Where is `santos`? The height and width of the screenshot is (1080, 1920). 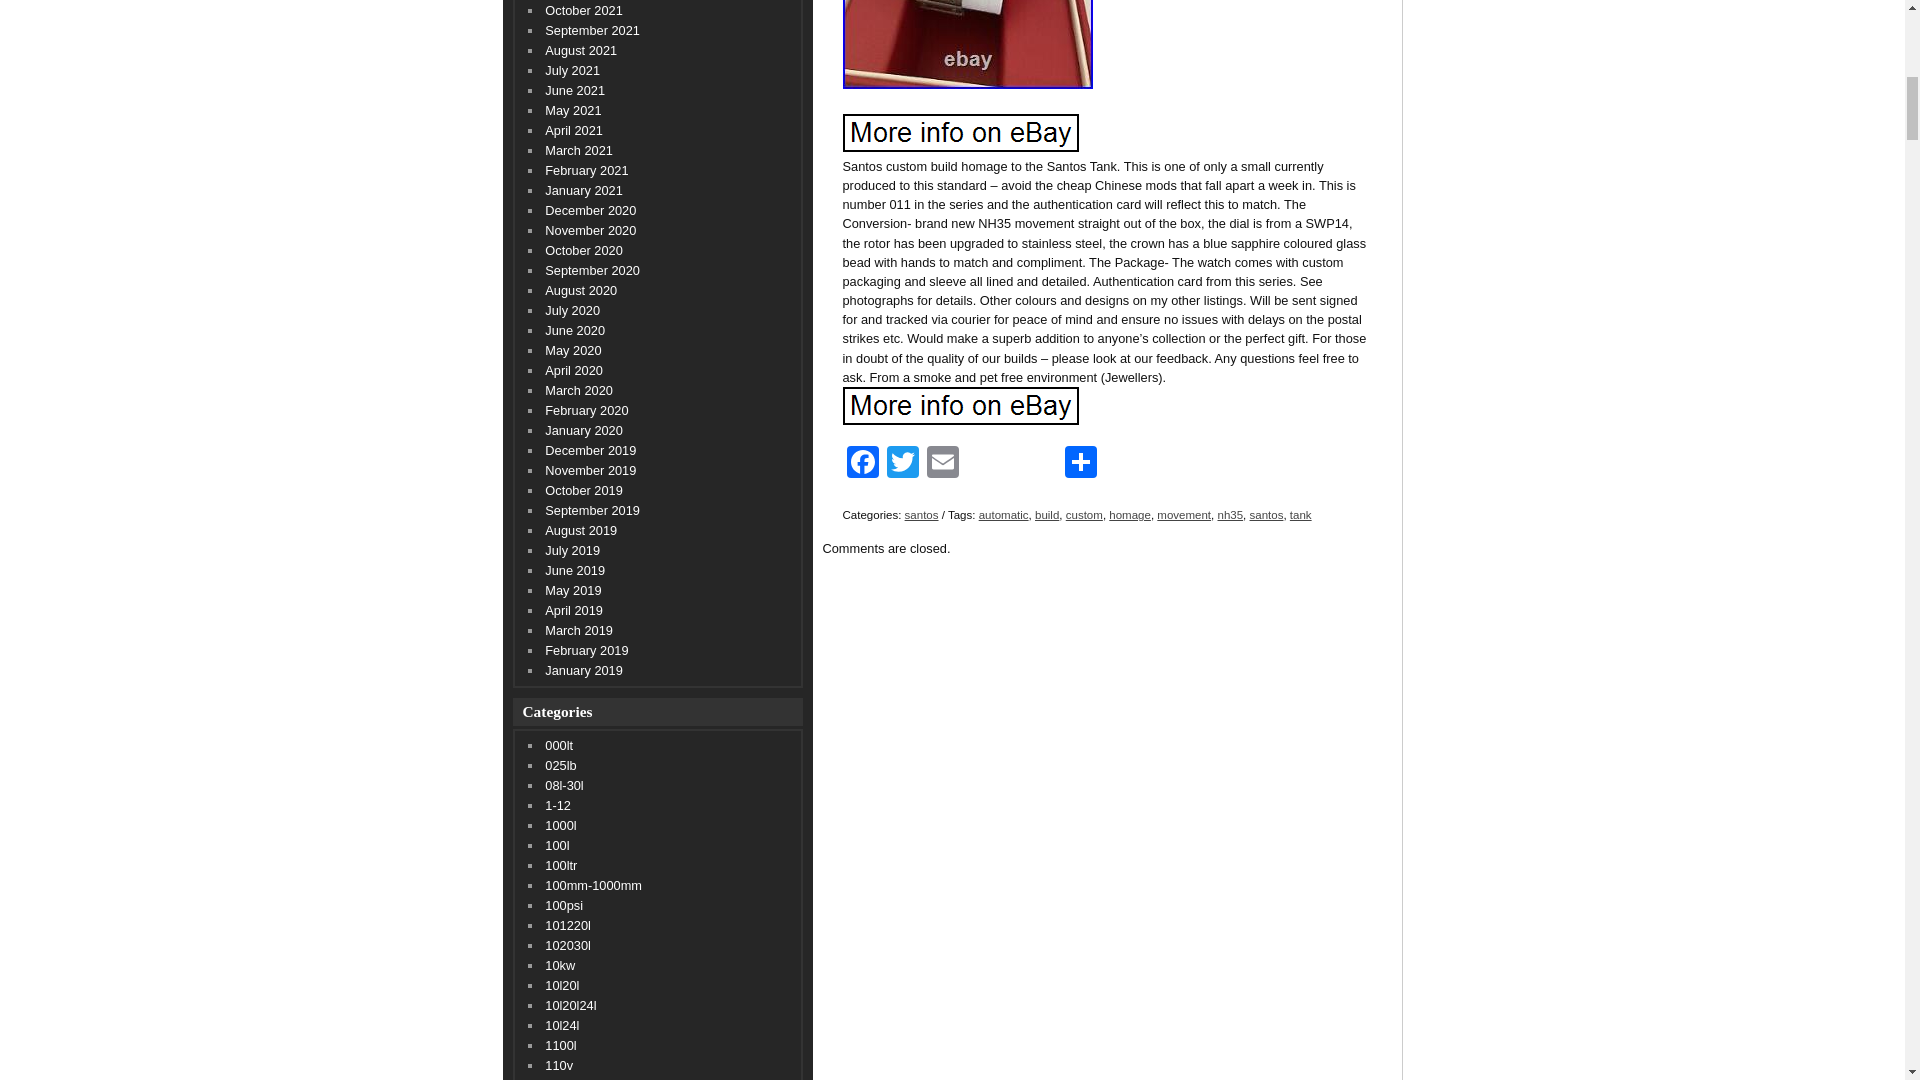
santos is located at coordinates (921, 514).